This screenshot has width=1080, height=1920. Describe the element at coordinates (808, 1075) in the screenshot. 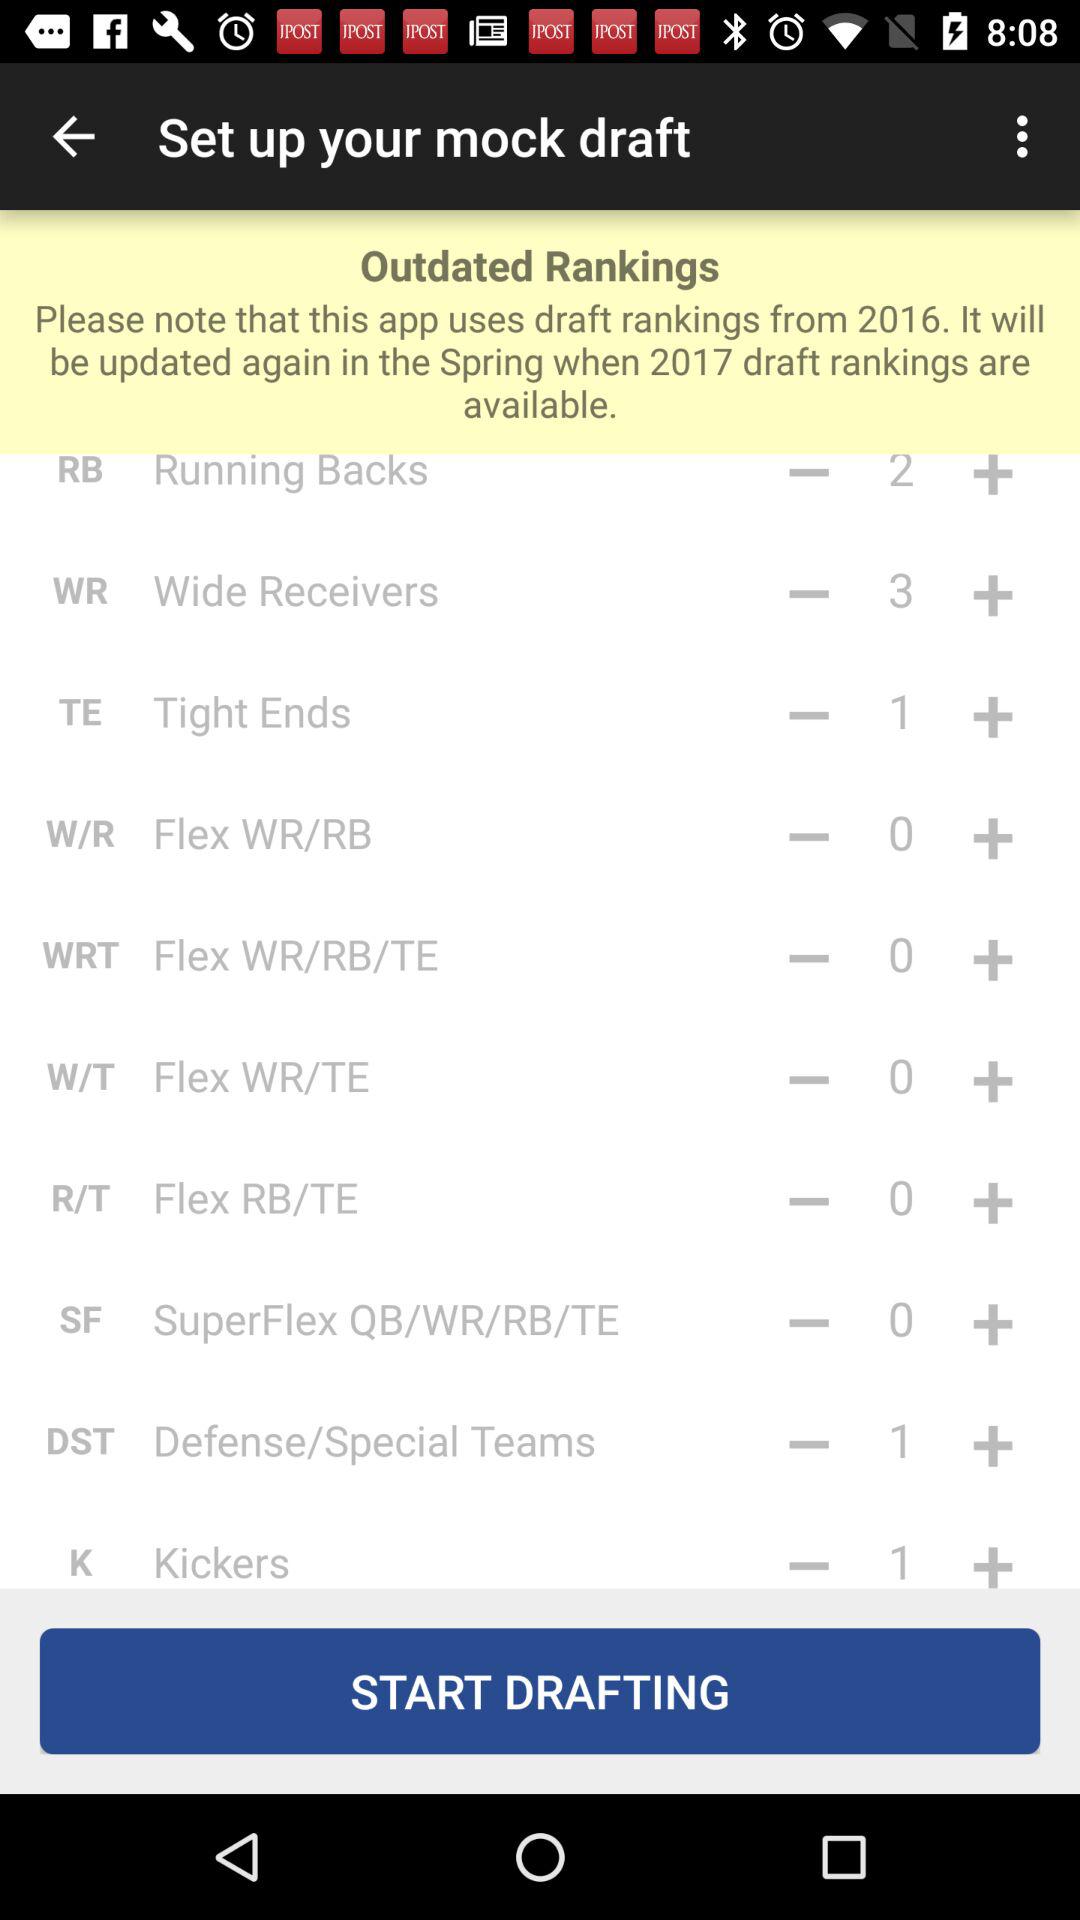

I see `open the icon to the right of flex wr/te icon` at that location.